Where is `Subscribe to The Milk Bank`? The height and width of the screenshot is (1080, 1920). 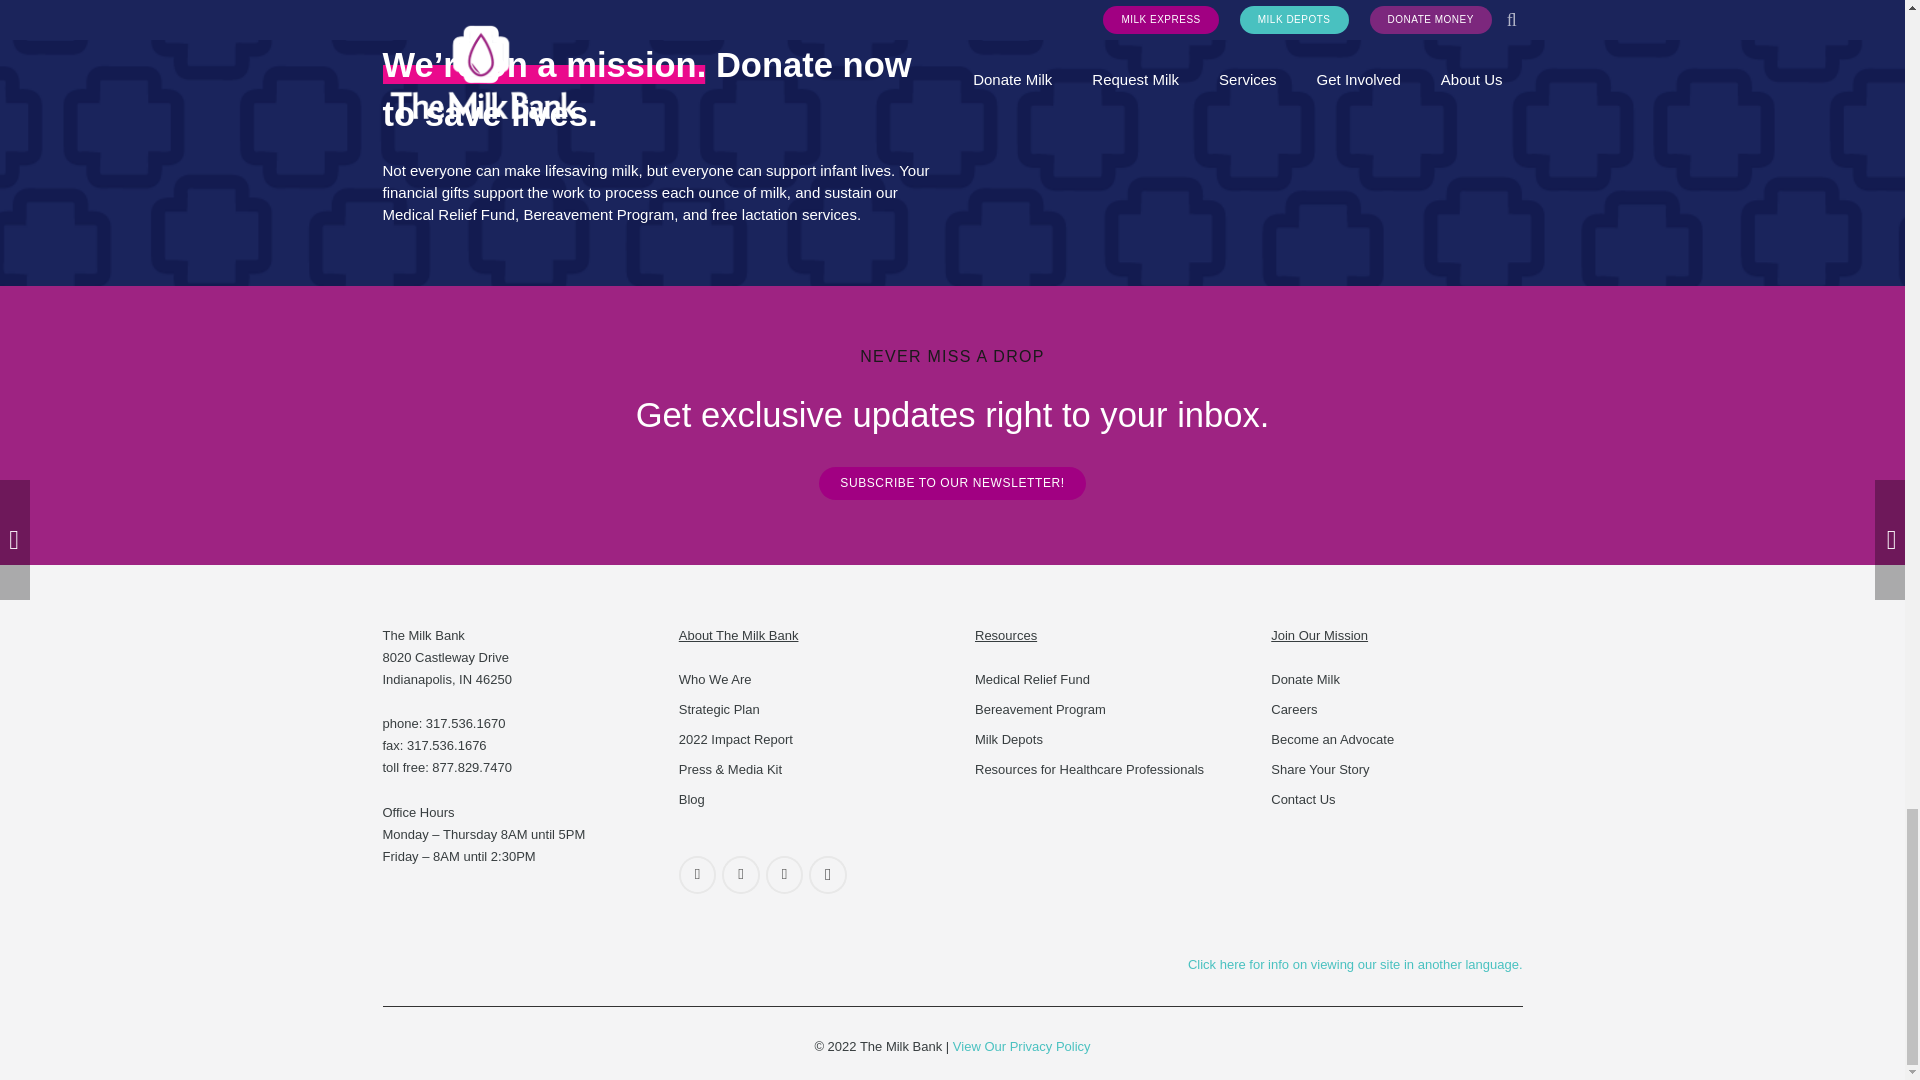
Subscribe to The Milk Bank is located at coordinates (952, 484).